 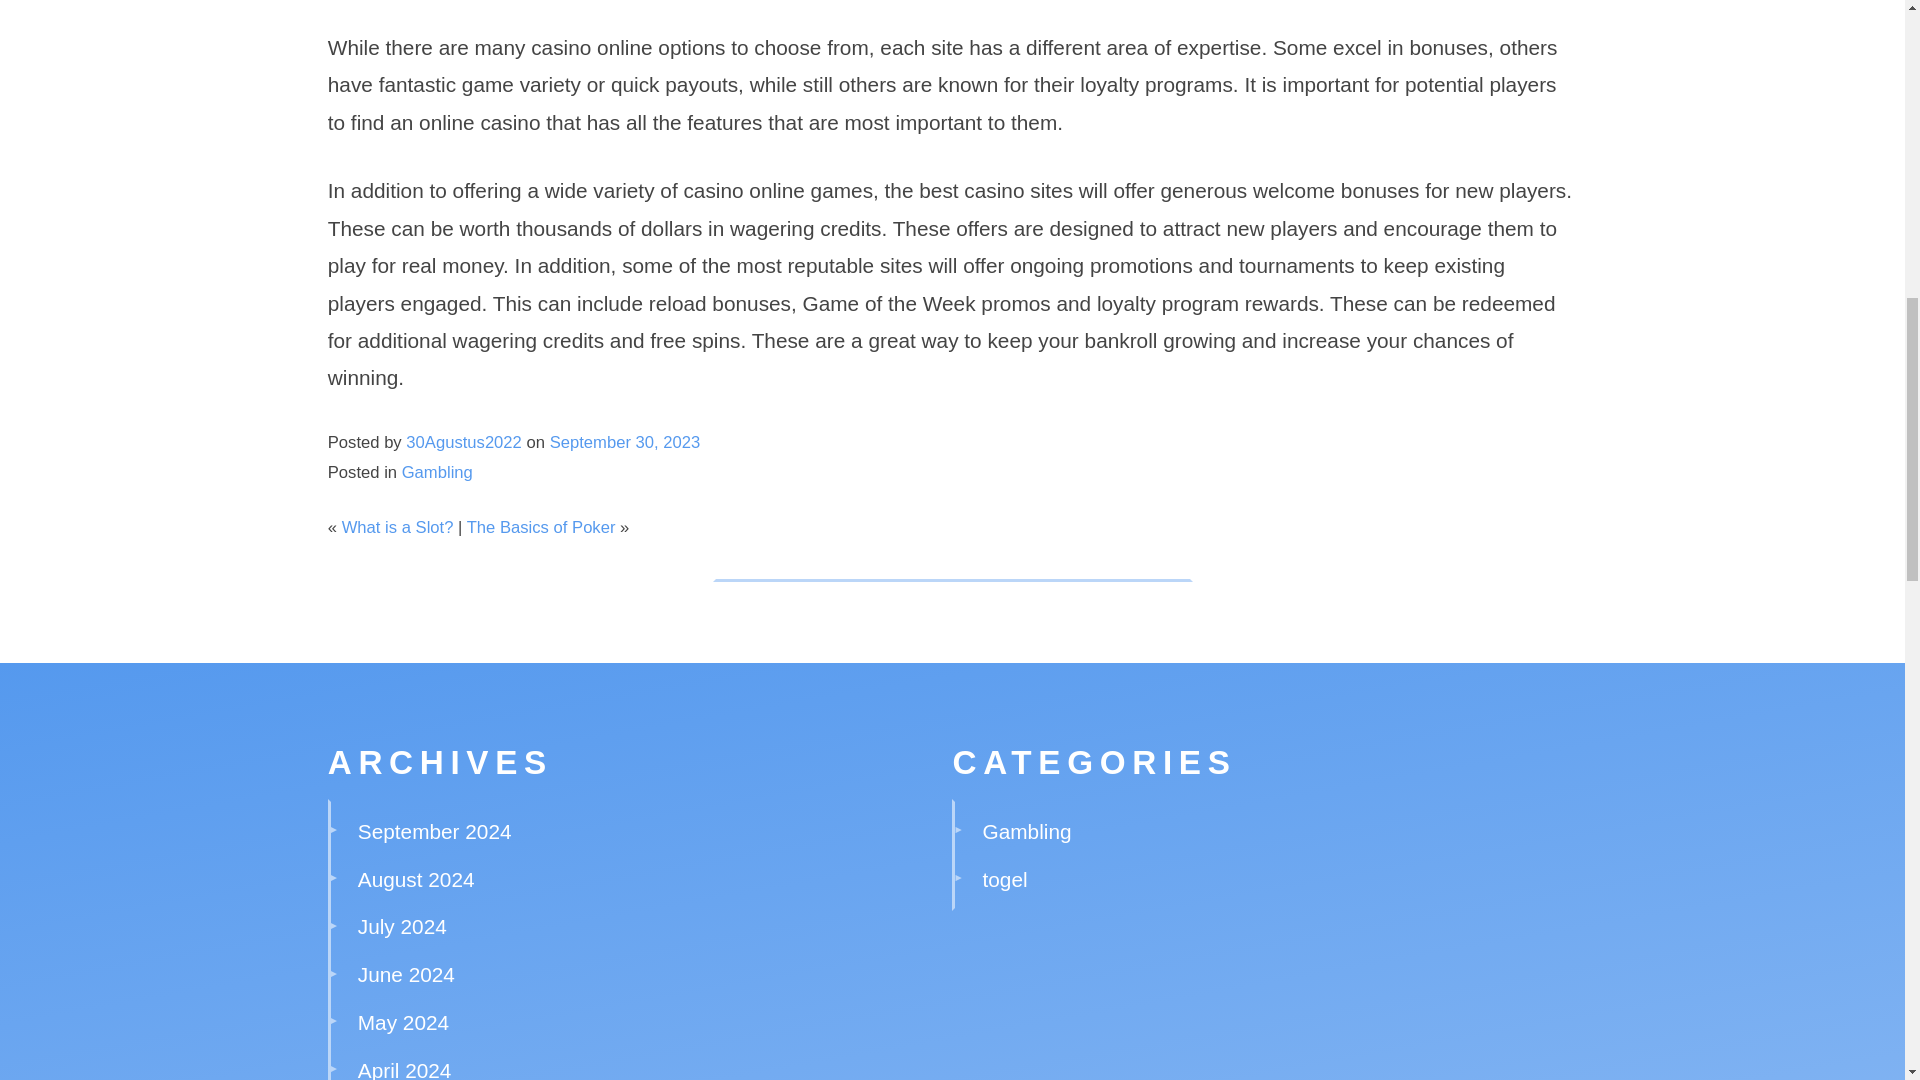 What do you see at coordinates (404, 1070) in the screenshot?
I see `April 2024` at bounding box center [404, 1070].